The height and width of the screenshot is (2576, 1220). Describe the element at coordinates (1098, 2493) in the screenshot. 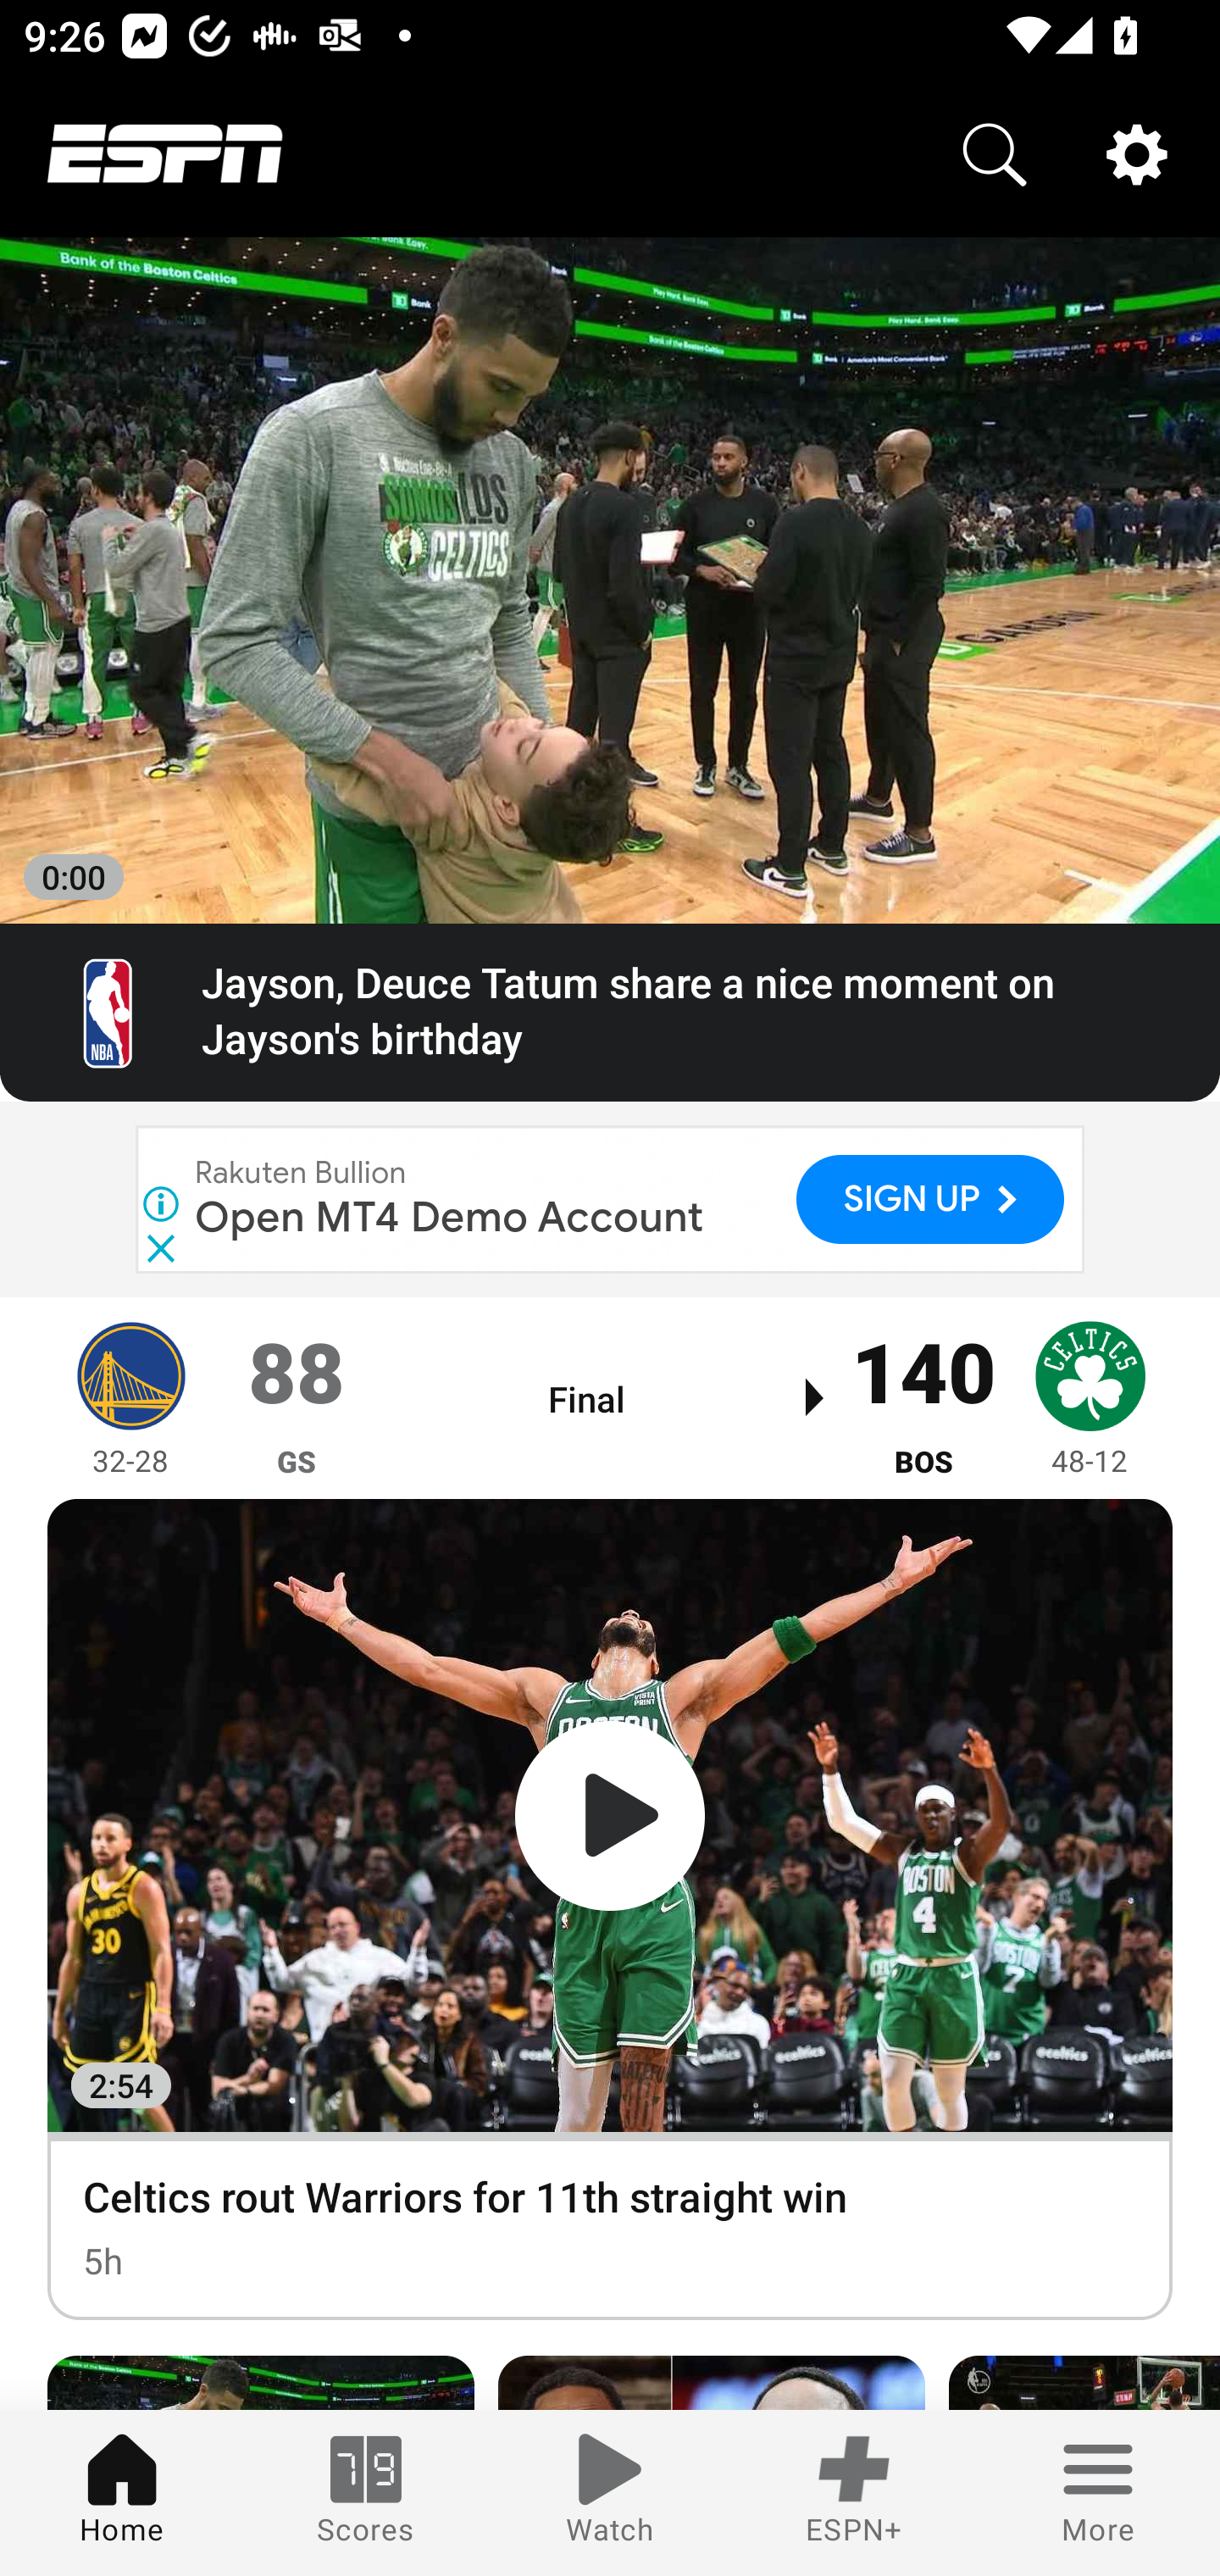

I see `More` at that location.